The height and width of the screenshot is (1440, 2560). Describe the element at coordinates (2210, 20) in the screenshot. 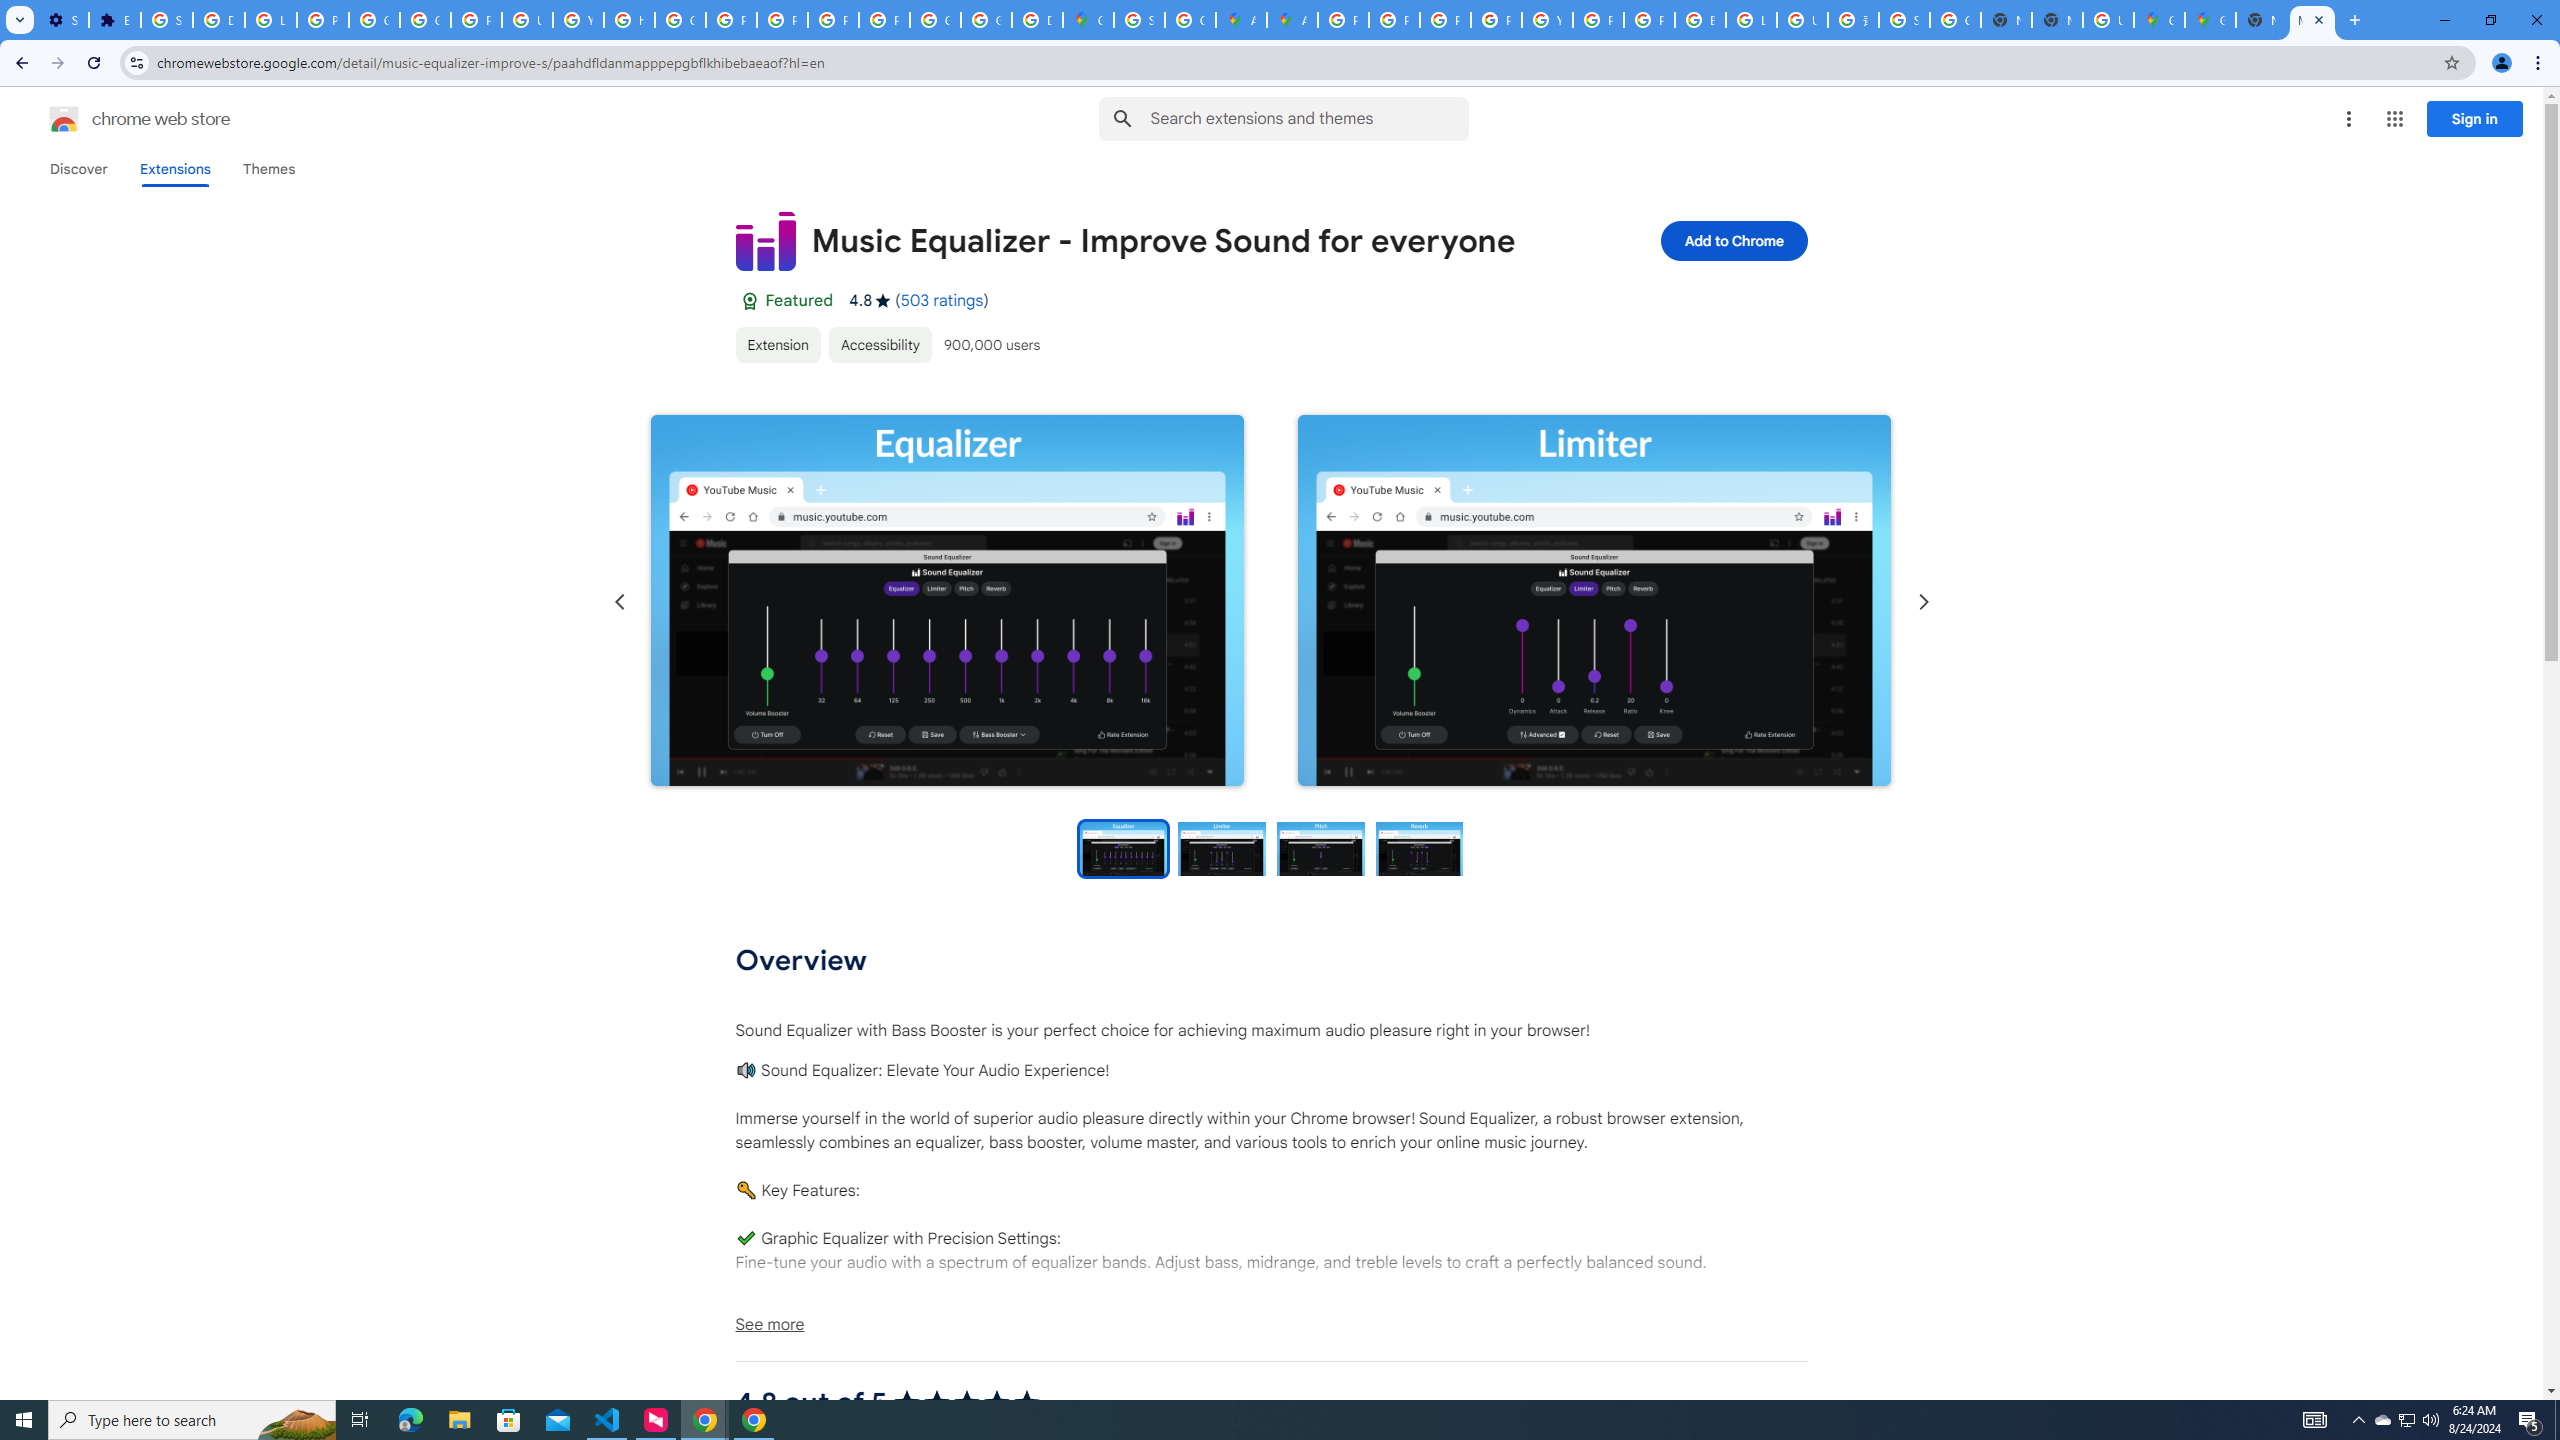

I see `Google Maps` at that location.